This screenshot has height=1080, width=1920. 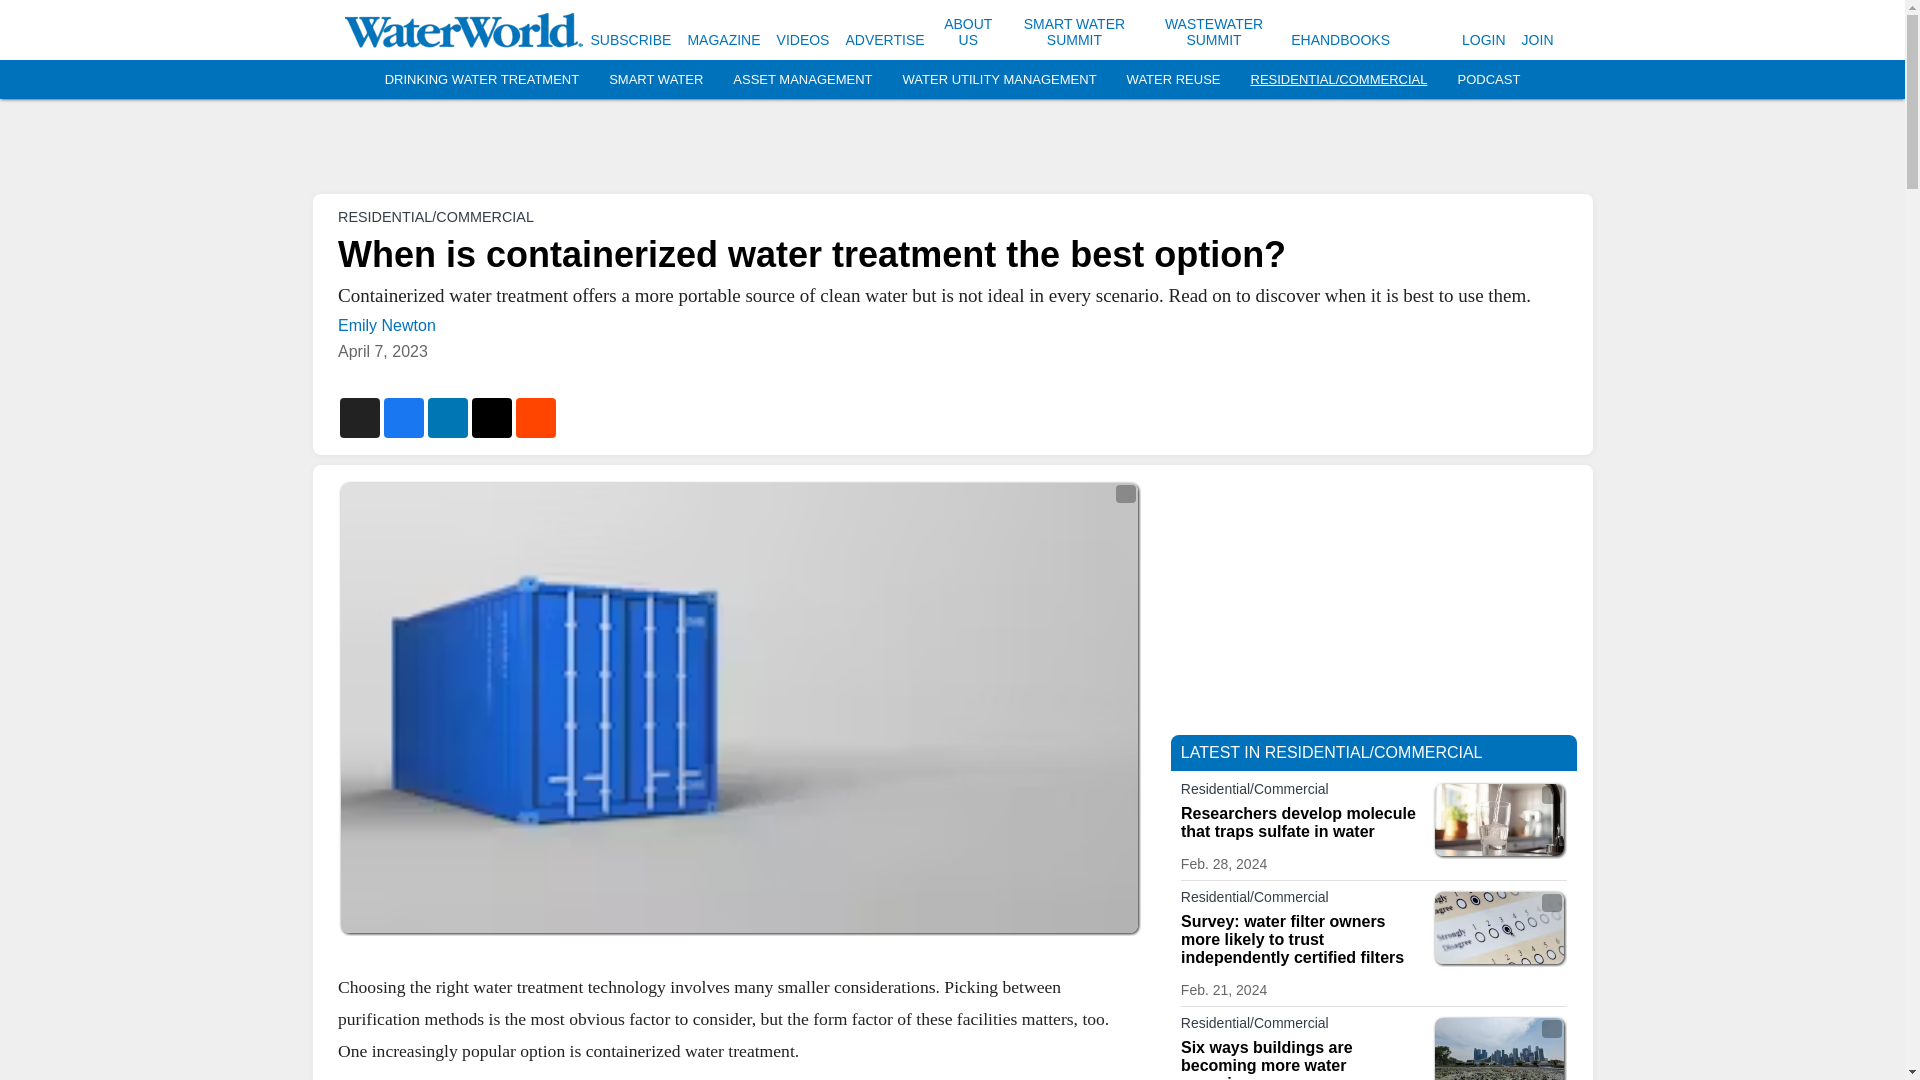 I want to click on PODCAST, so click(x=1488, y=80).